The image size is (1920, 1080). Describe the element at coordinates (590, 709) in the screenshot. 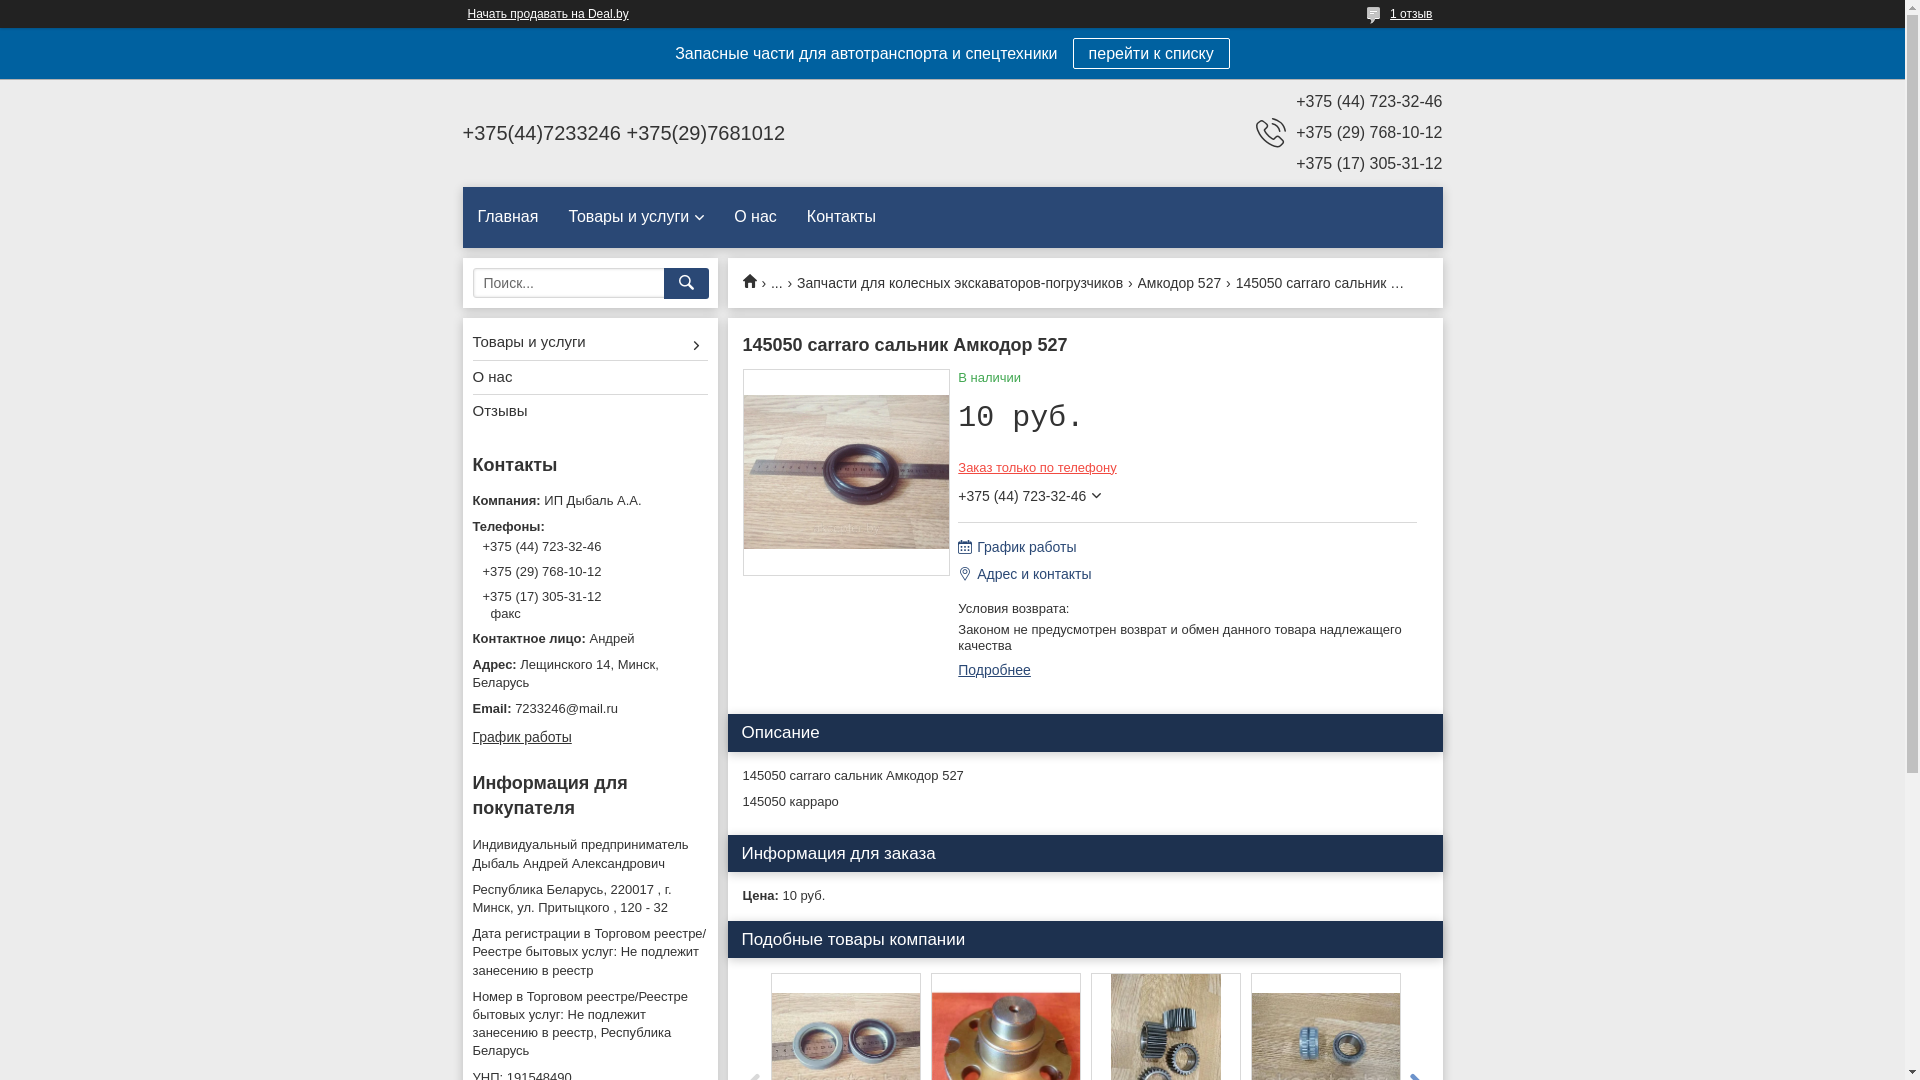

I see `7233246@mail.ru` at that location.